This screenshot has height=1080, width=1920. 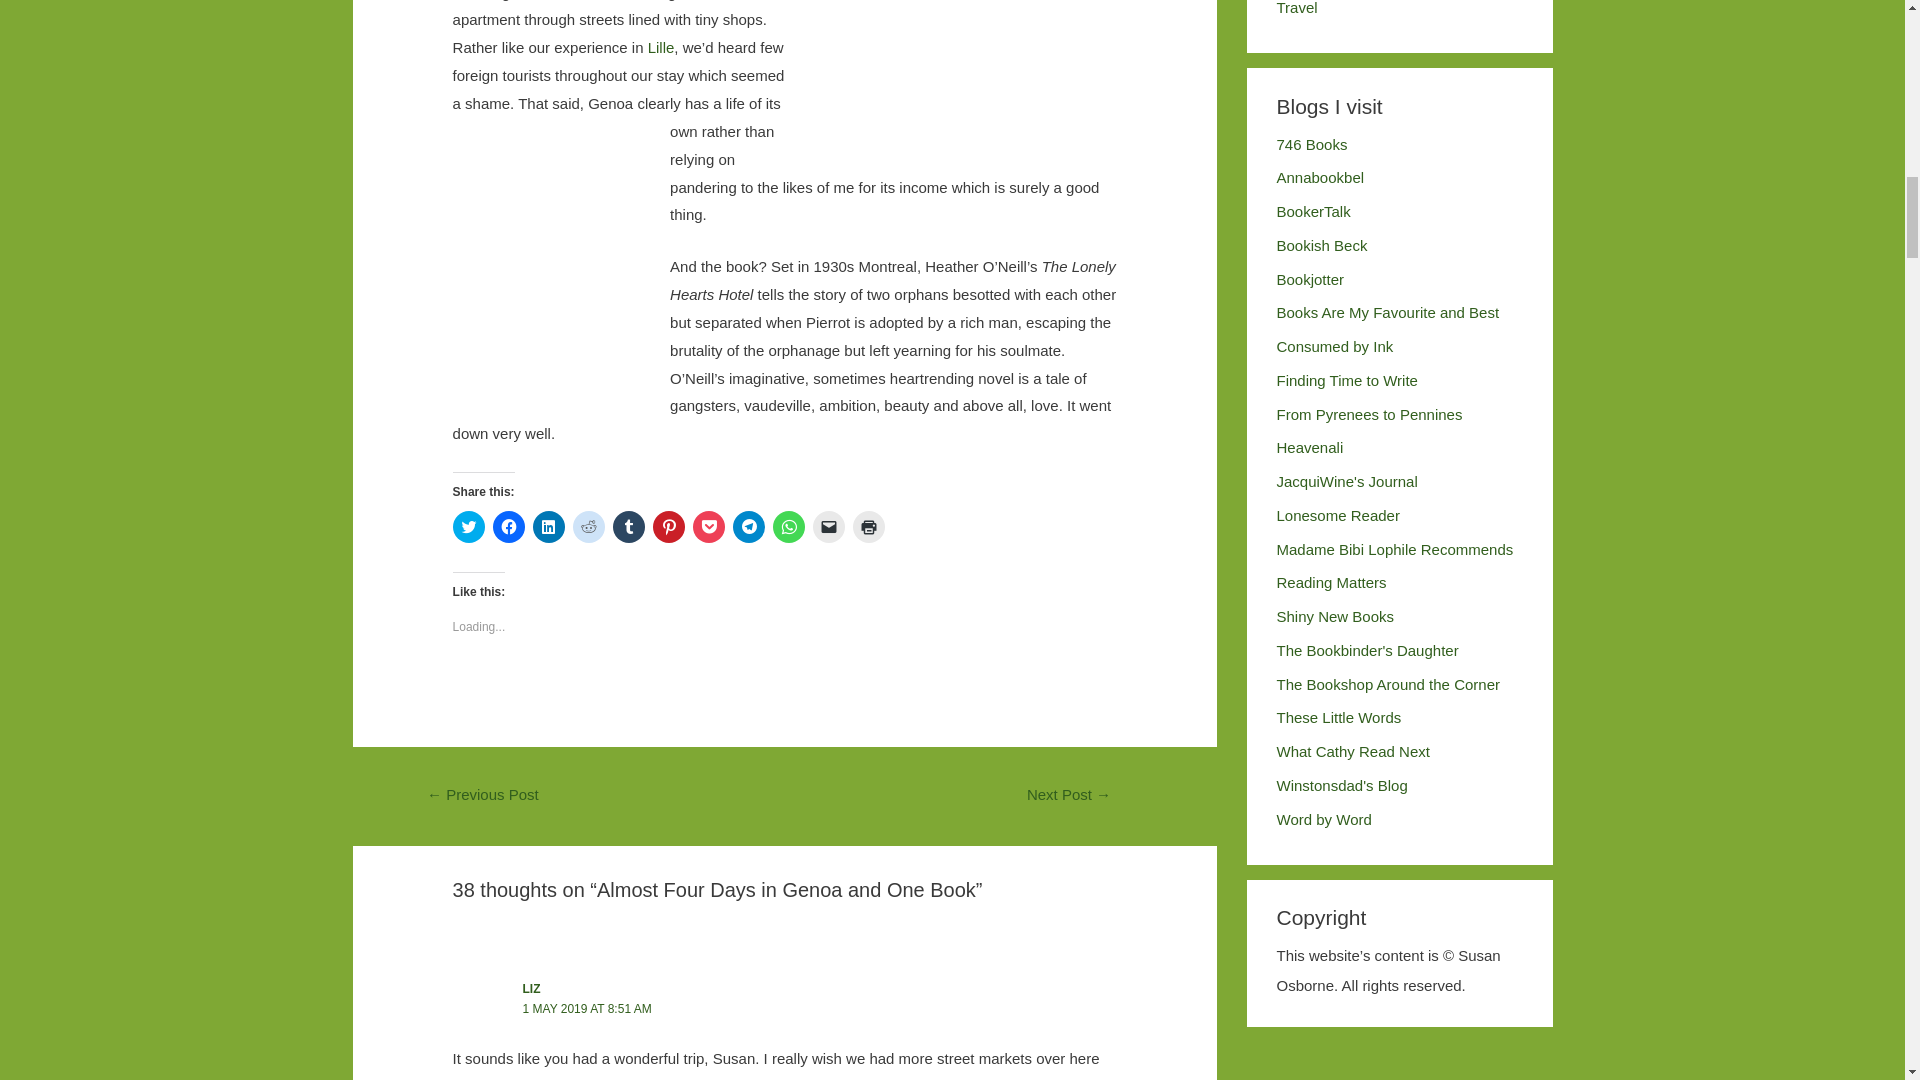 I want to click on Lille, so click(x=662, y=47).